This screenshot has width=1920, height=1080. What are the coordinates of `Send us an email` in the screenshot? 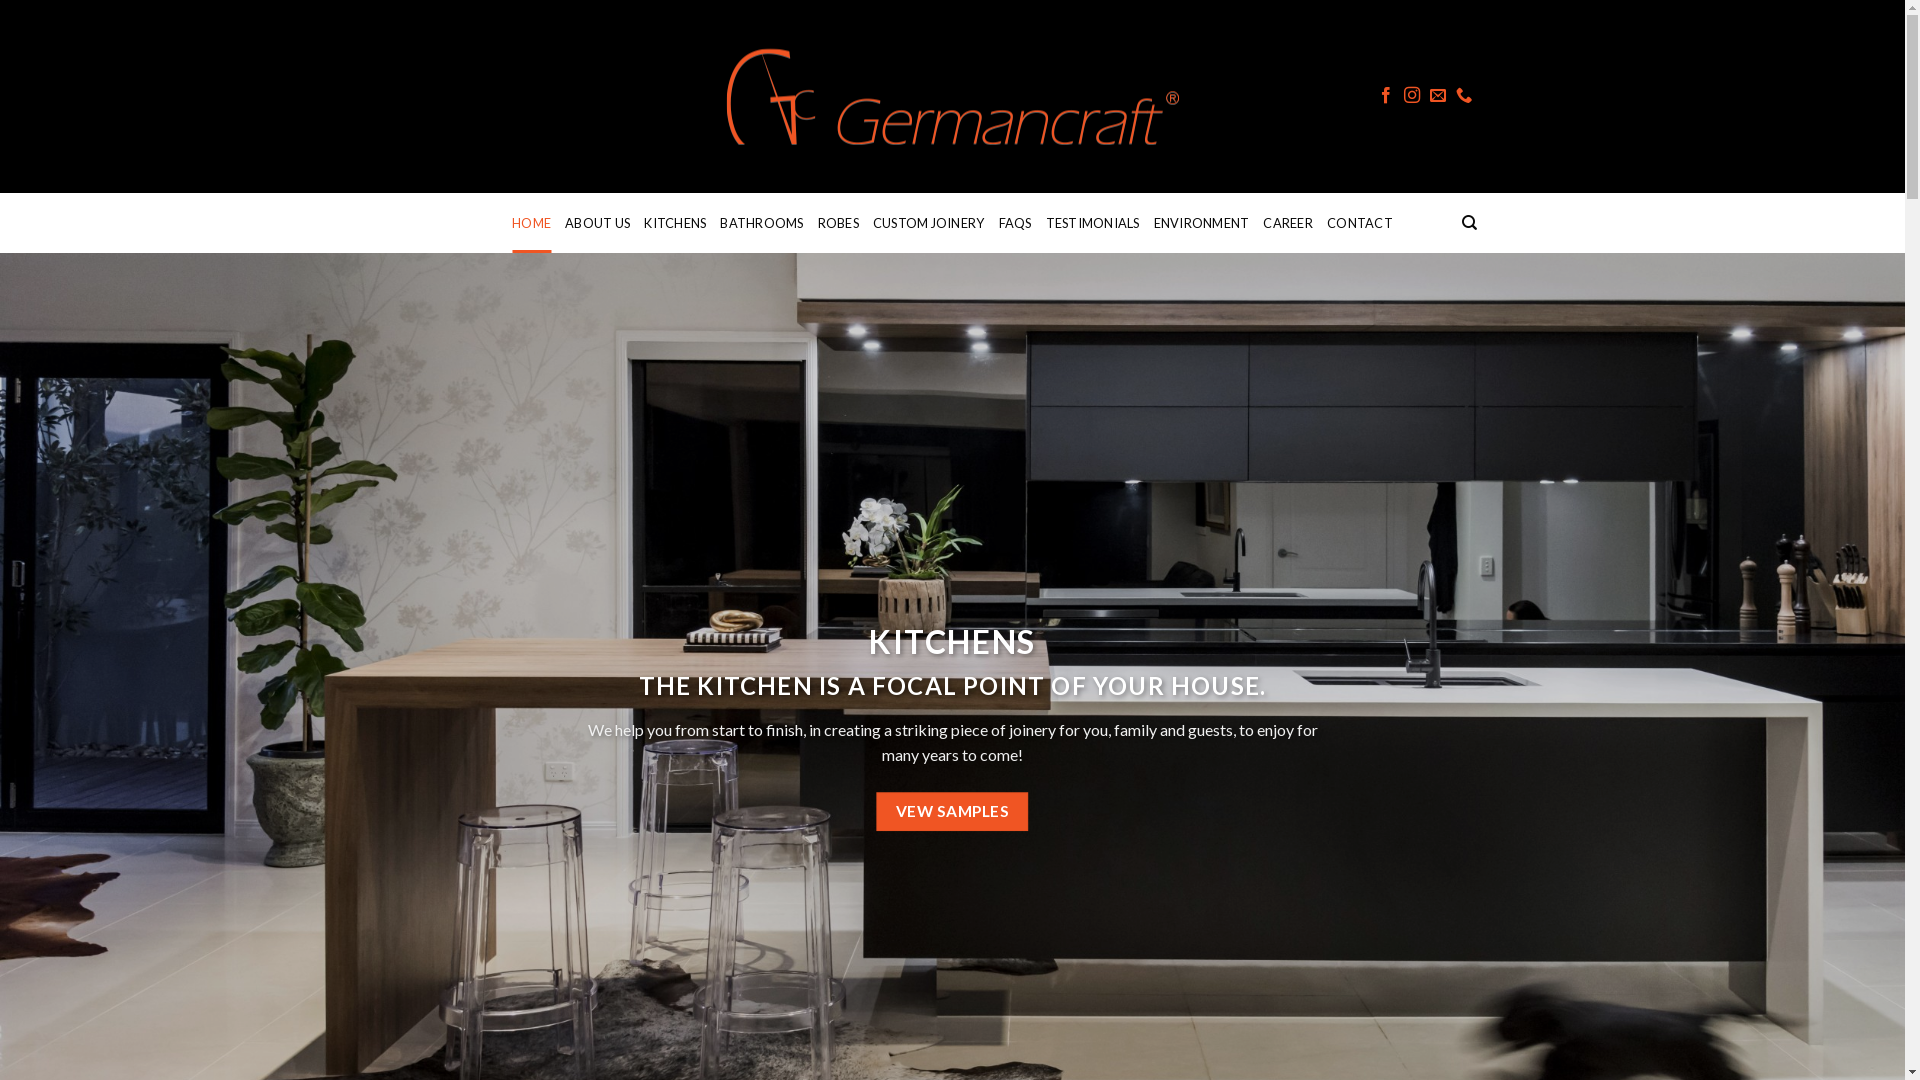 It's located at (1438, 96).